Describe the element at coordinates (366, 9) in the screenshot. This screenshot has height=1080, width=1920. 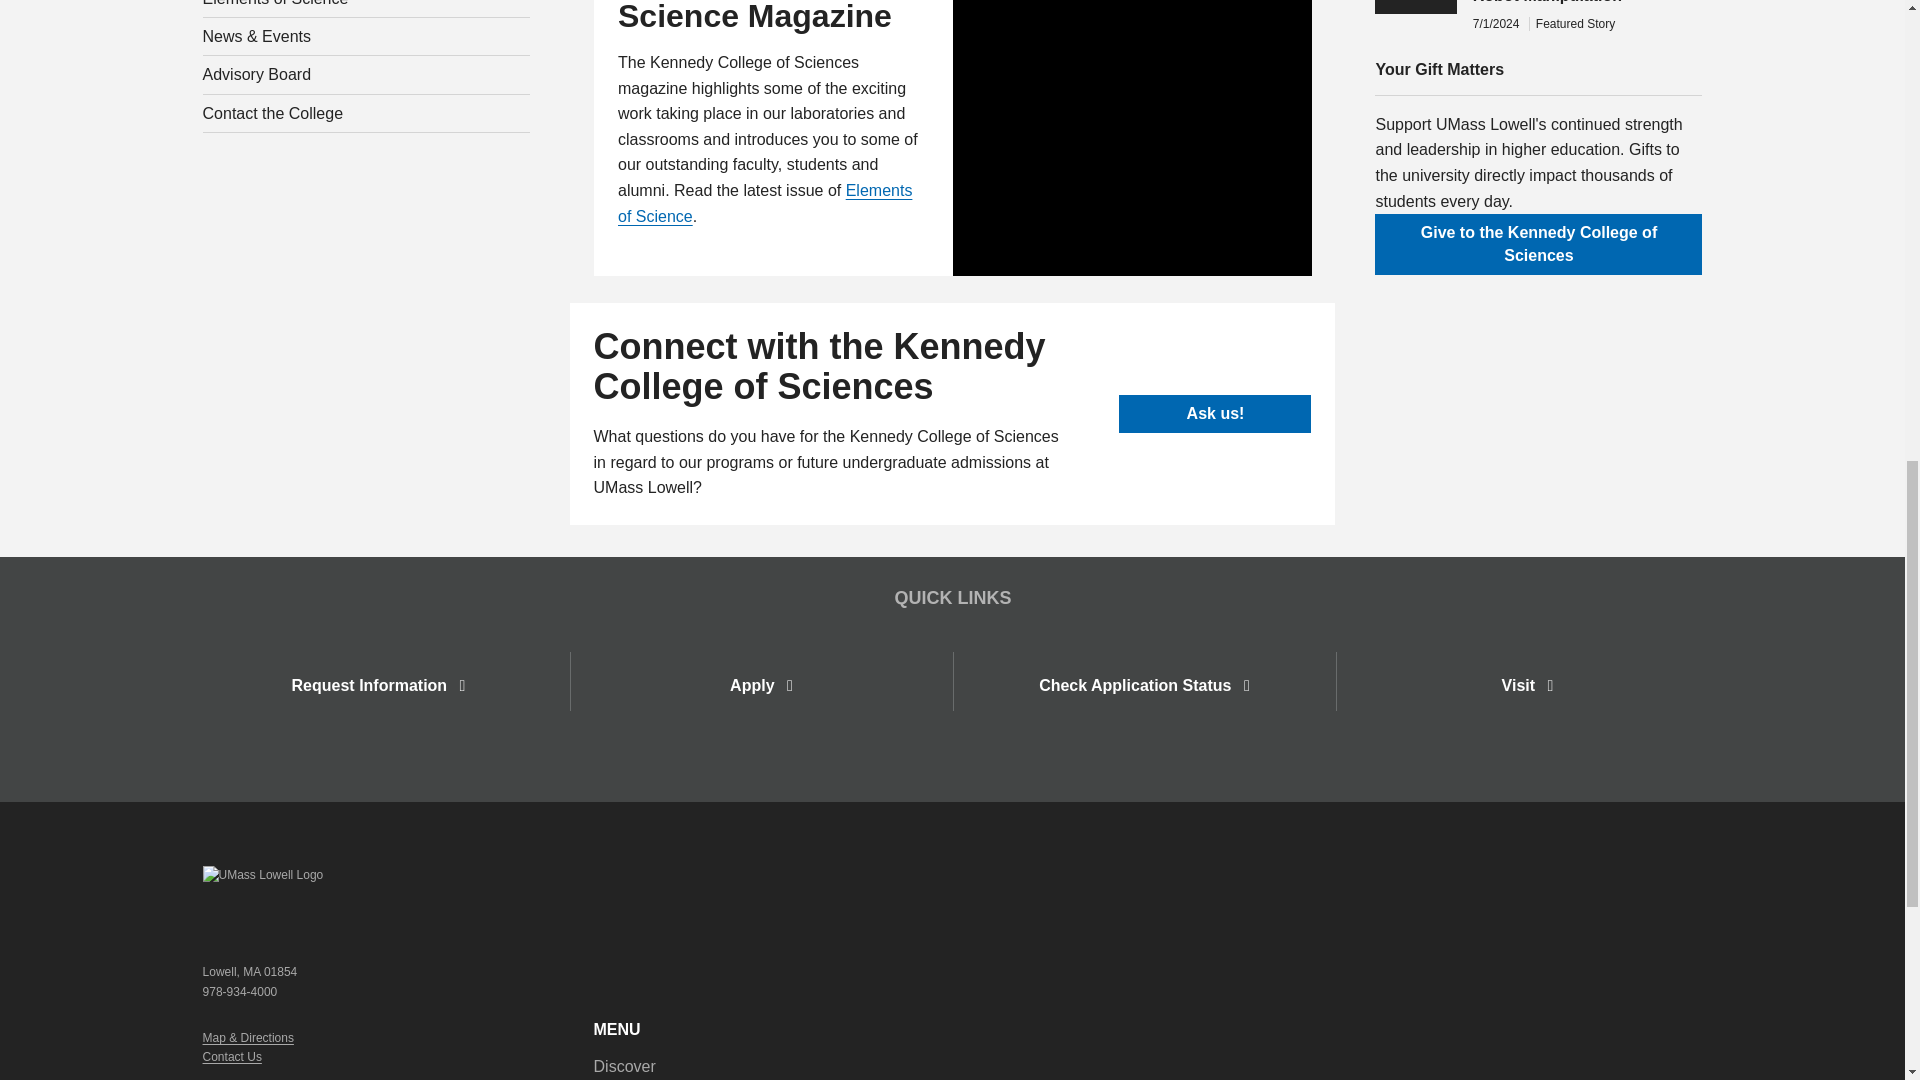
I see `Elements of Science` at that location.